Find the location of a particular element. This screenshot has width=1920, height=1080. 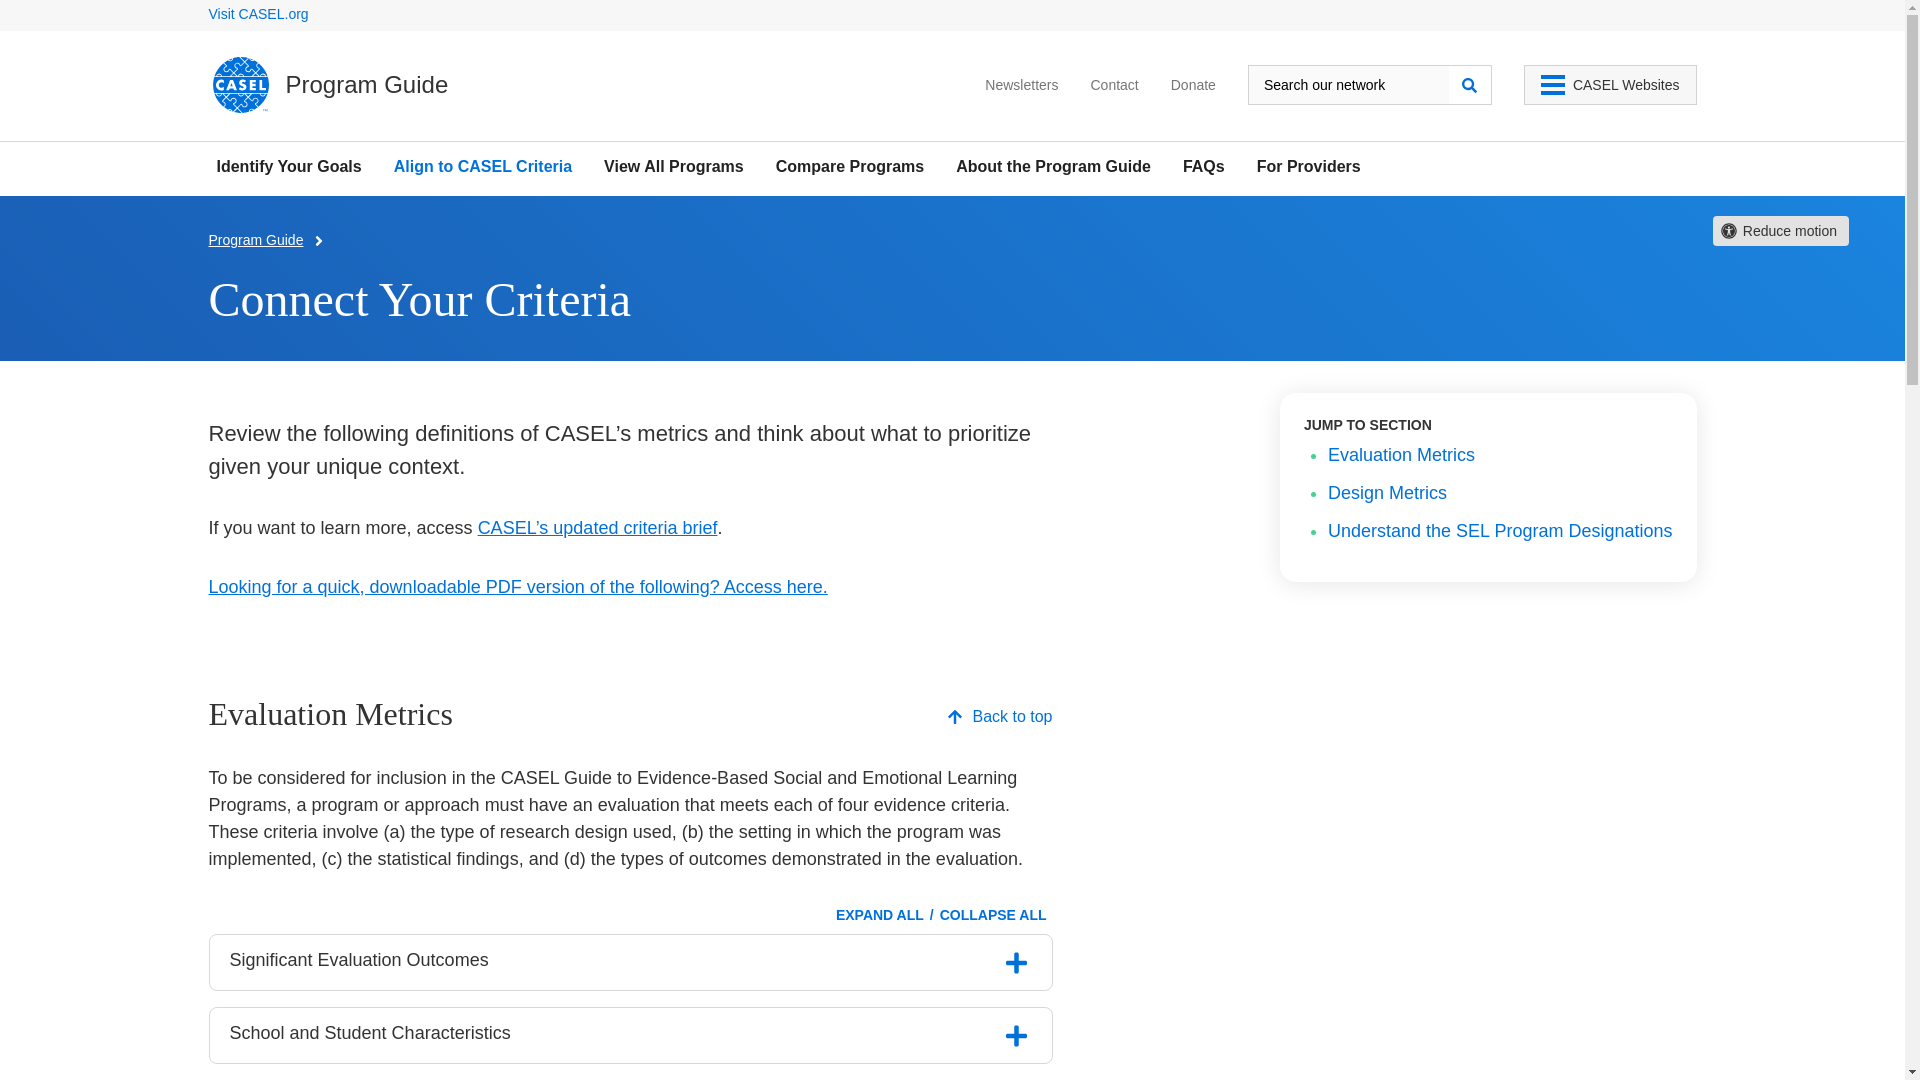

CASEL Program Guide is located at coordinates (328, 84).